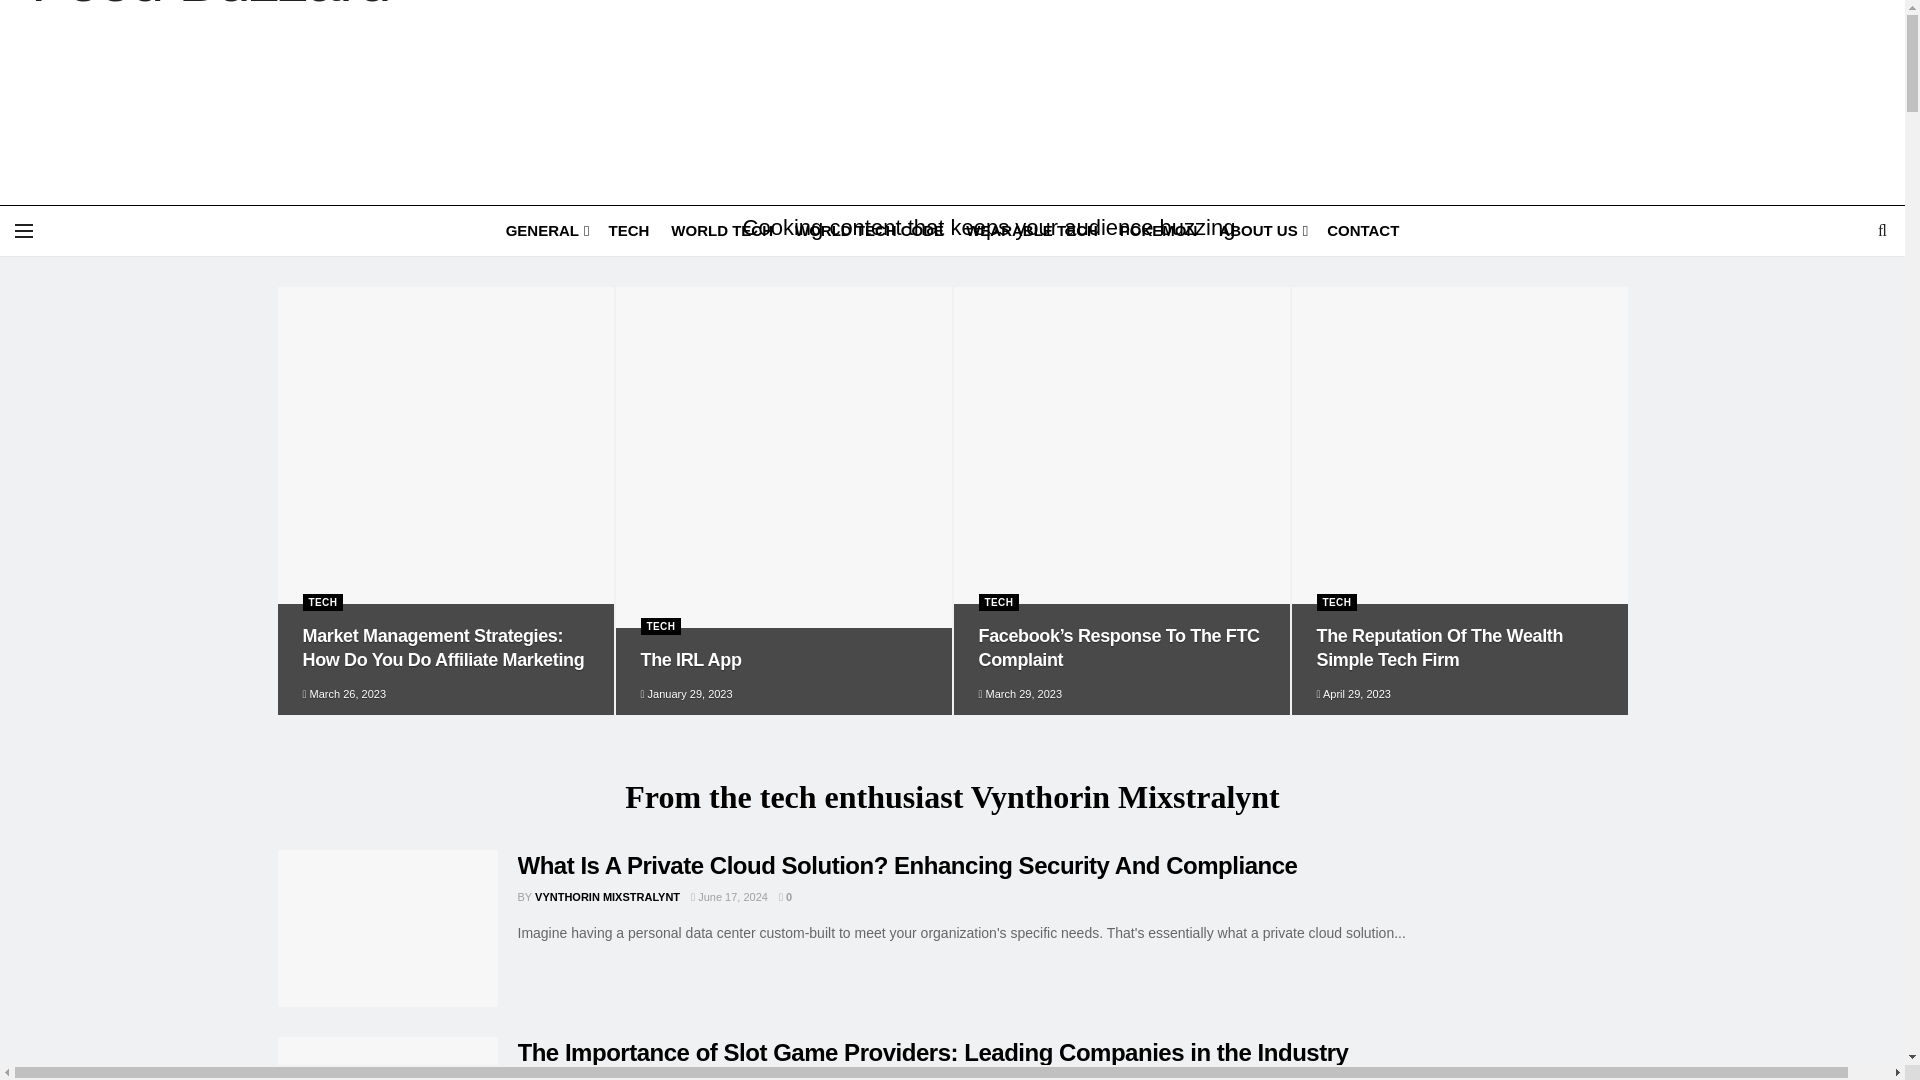  I want to click on ABOUT US, so click(1262, 230).